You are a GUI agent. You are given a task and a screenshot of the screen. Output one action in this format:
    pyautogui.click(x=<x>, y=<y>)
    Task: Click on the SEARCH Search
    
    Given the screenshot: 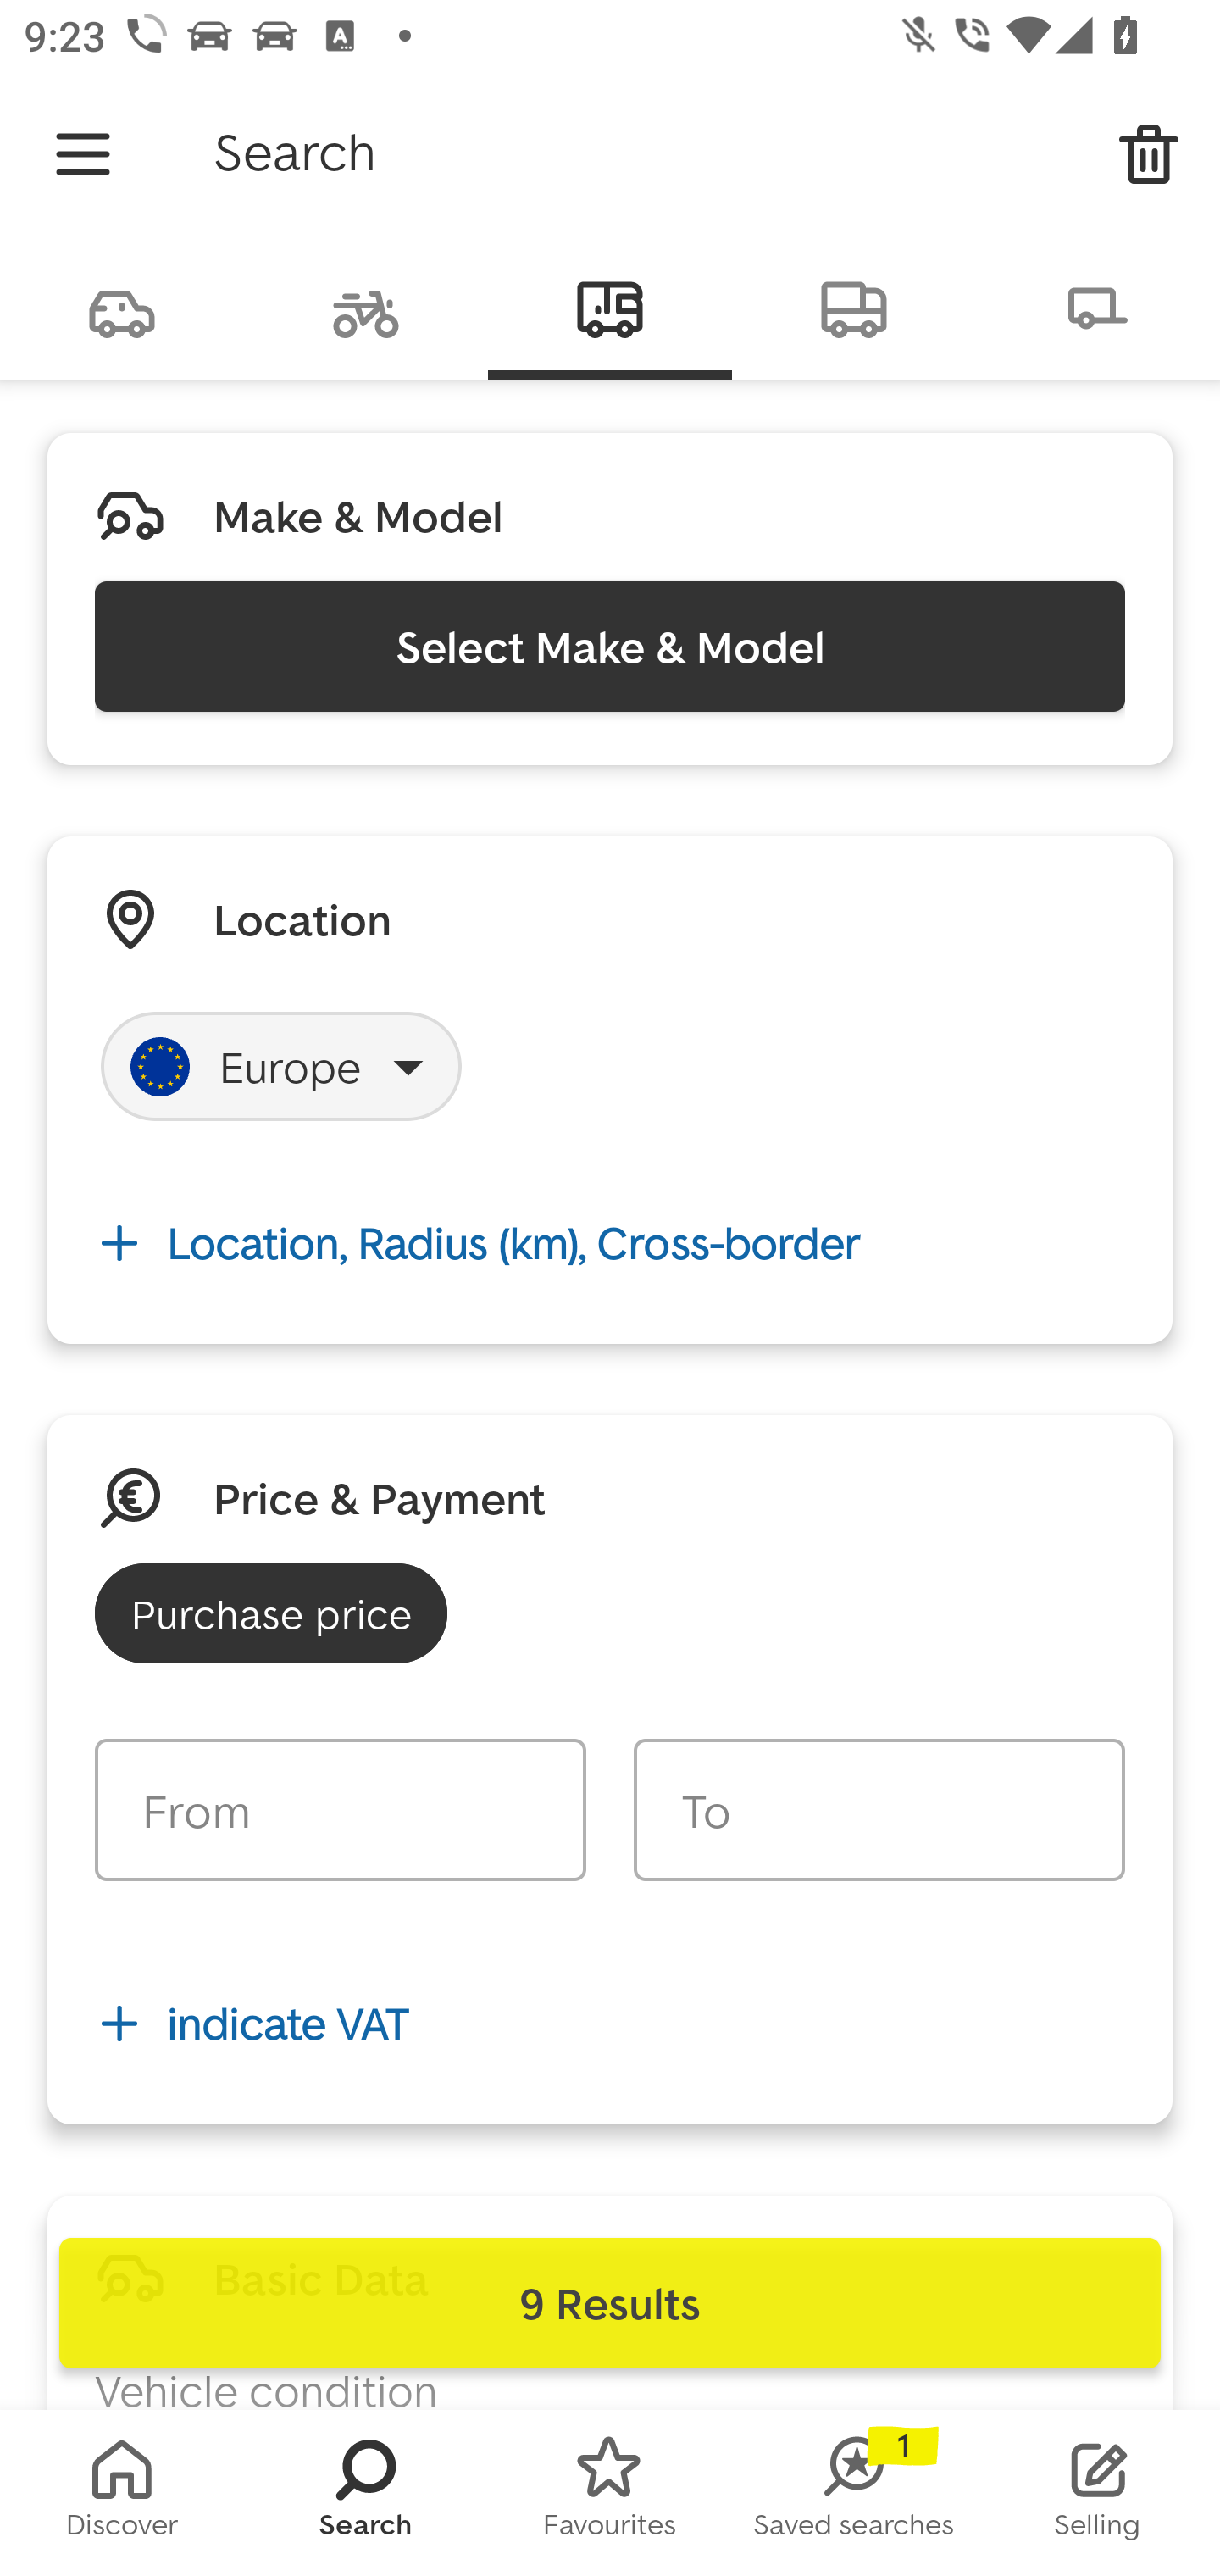 What is the action you would take?
    pyautogui.click(x=366, y=2493)
    